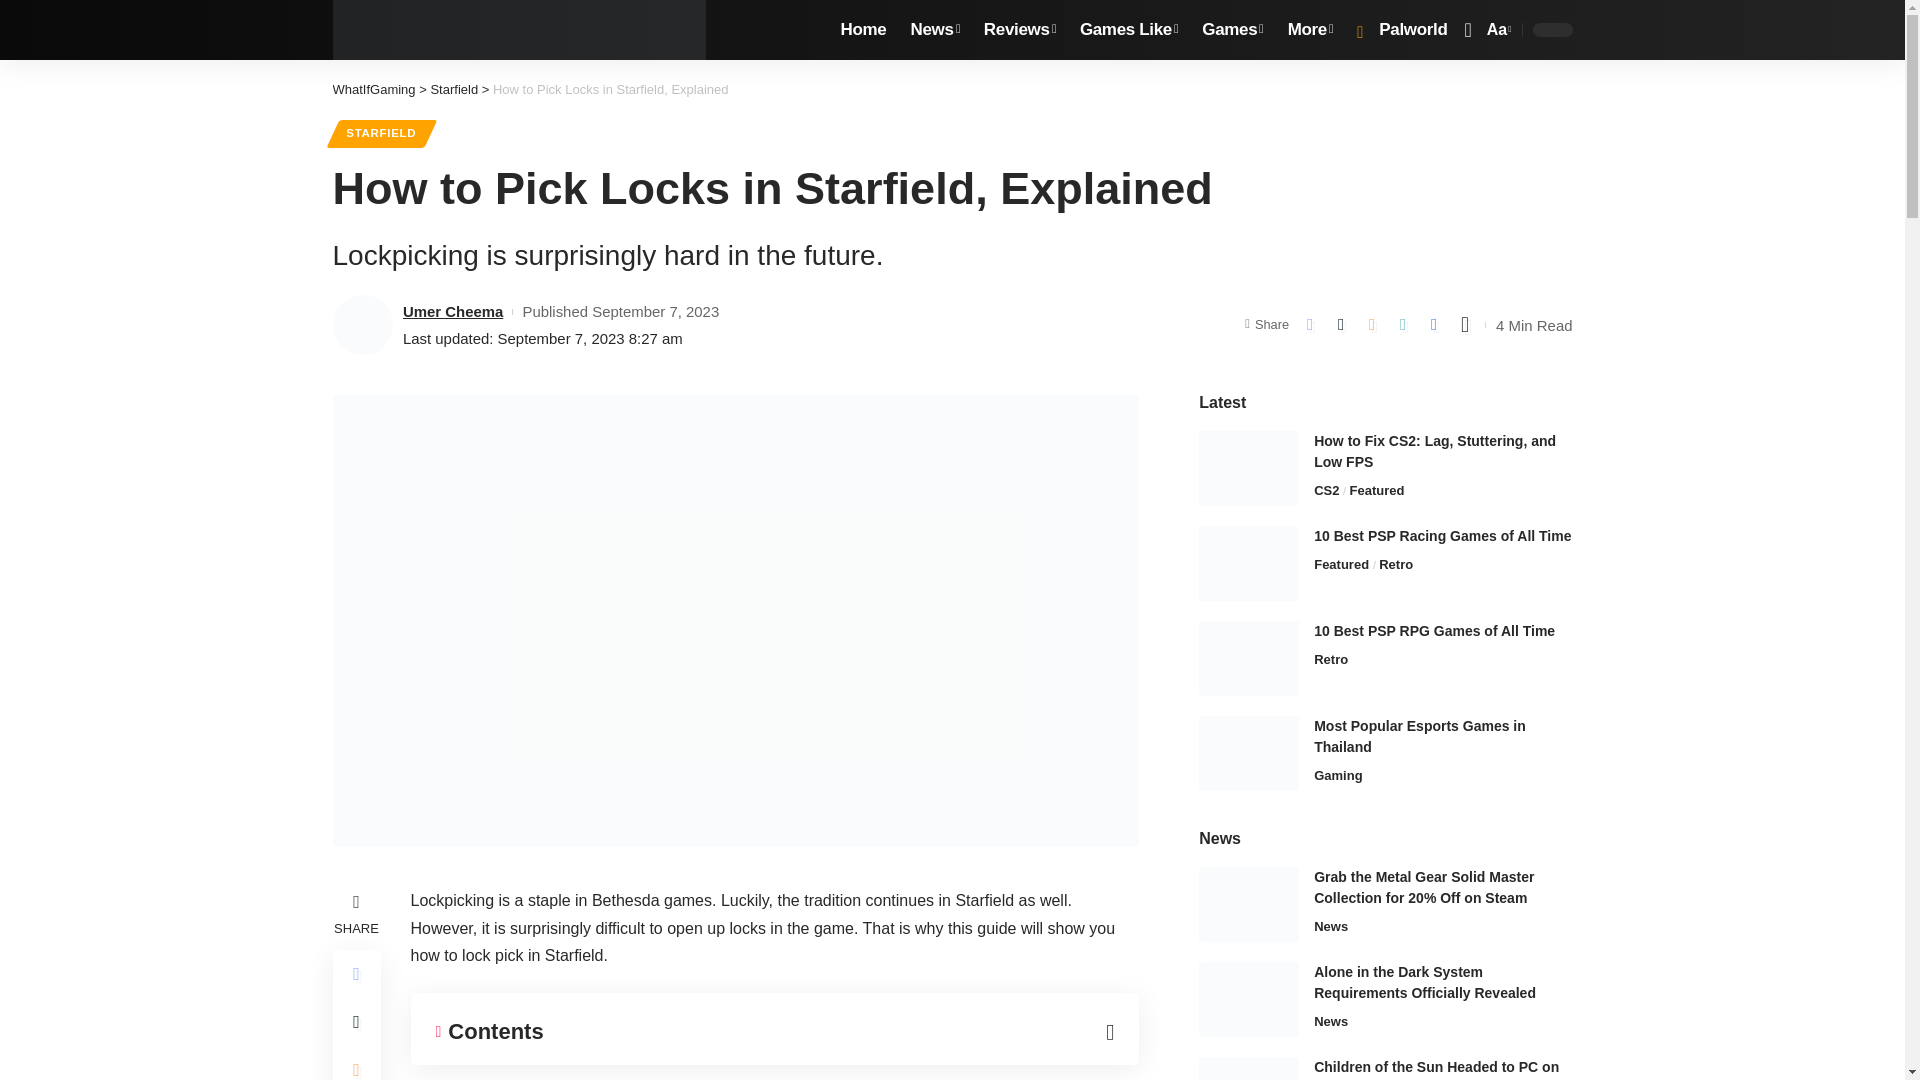  What do you see at coordinates (454, 90) in the screenshot?
I see `Go to the Starfield Category archives.` at bounding box center [454, 90].